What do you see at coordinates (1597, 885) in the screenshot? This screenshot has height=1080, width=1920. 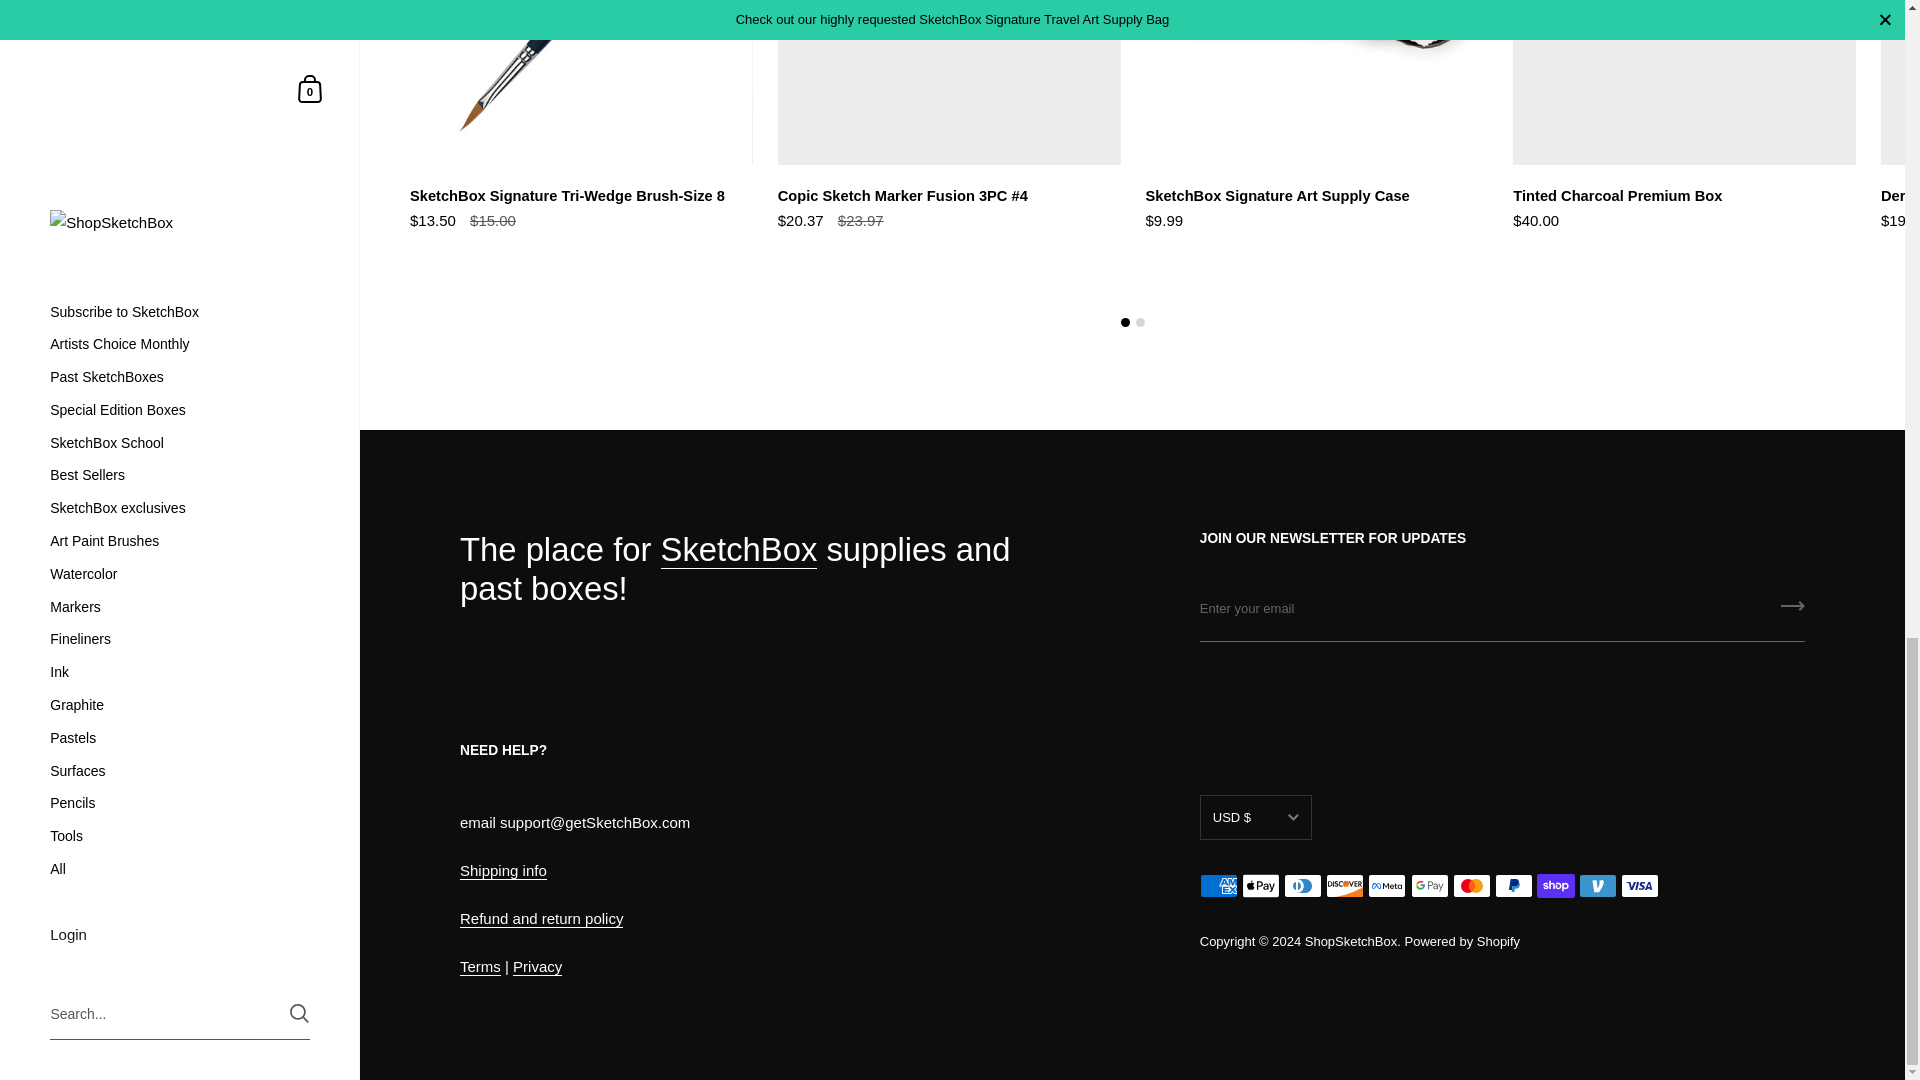 I see `Venmo` at bounding box center [1597, 885].